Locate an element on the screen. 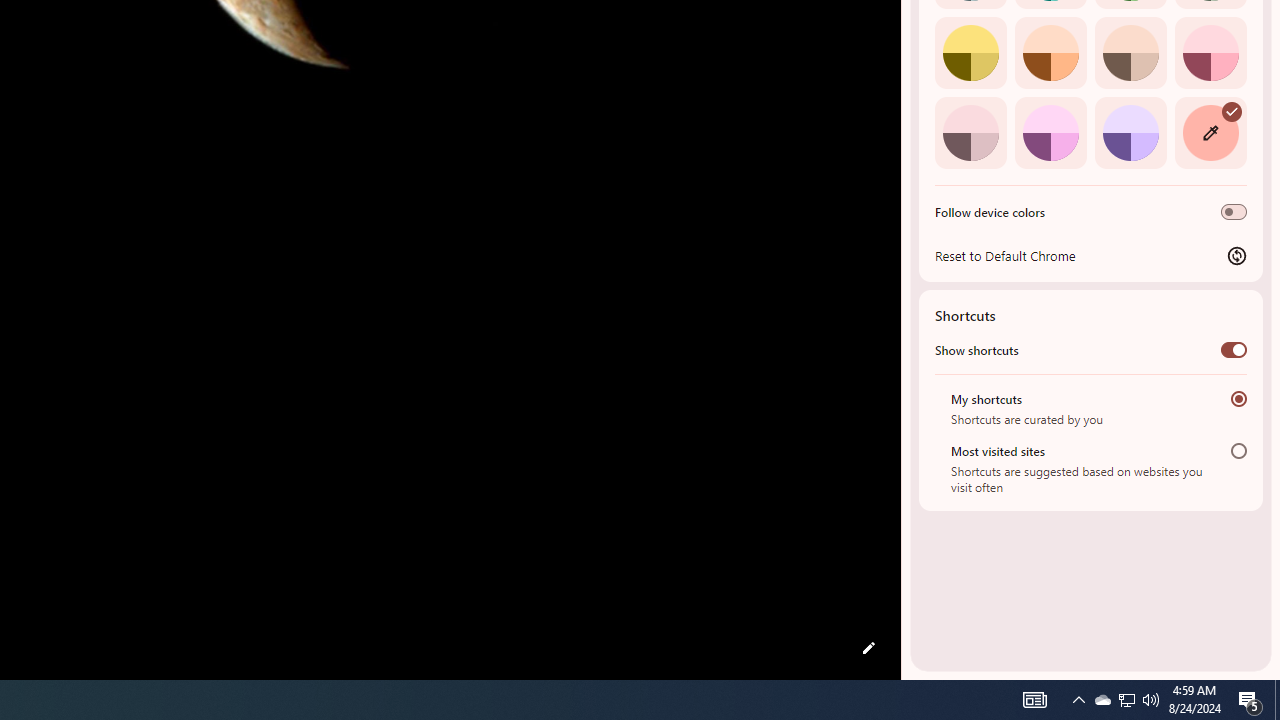 The image size is (1280, 720). Reset to Default Chrome is located at coordinates (1091, 255).